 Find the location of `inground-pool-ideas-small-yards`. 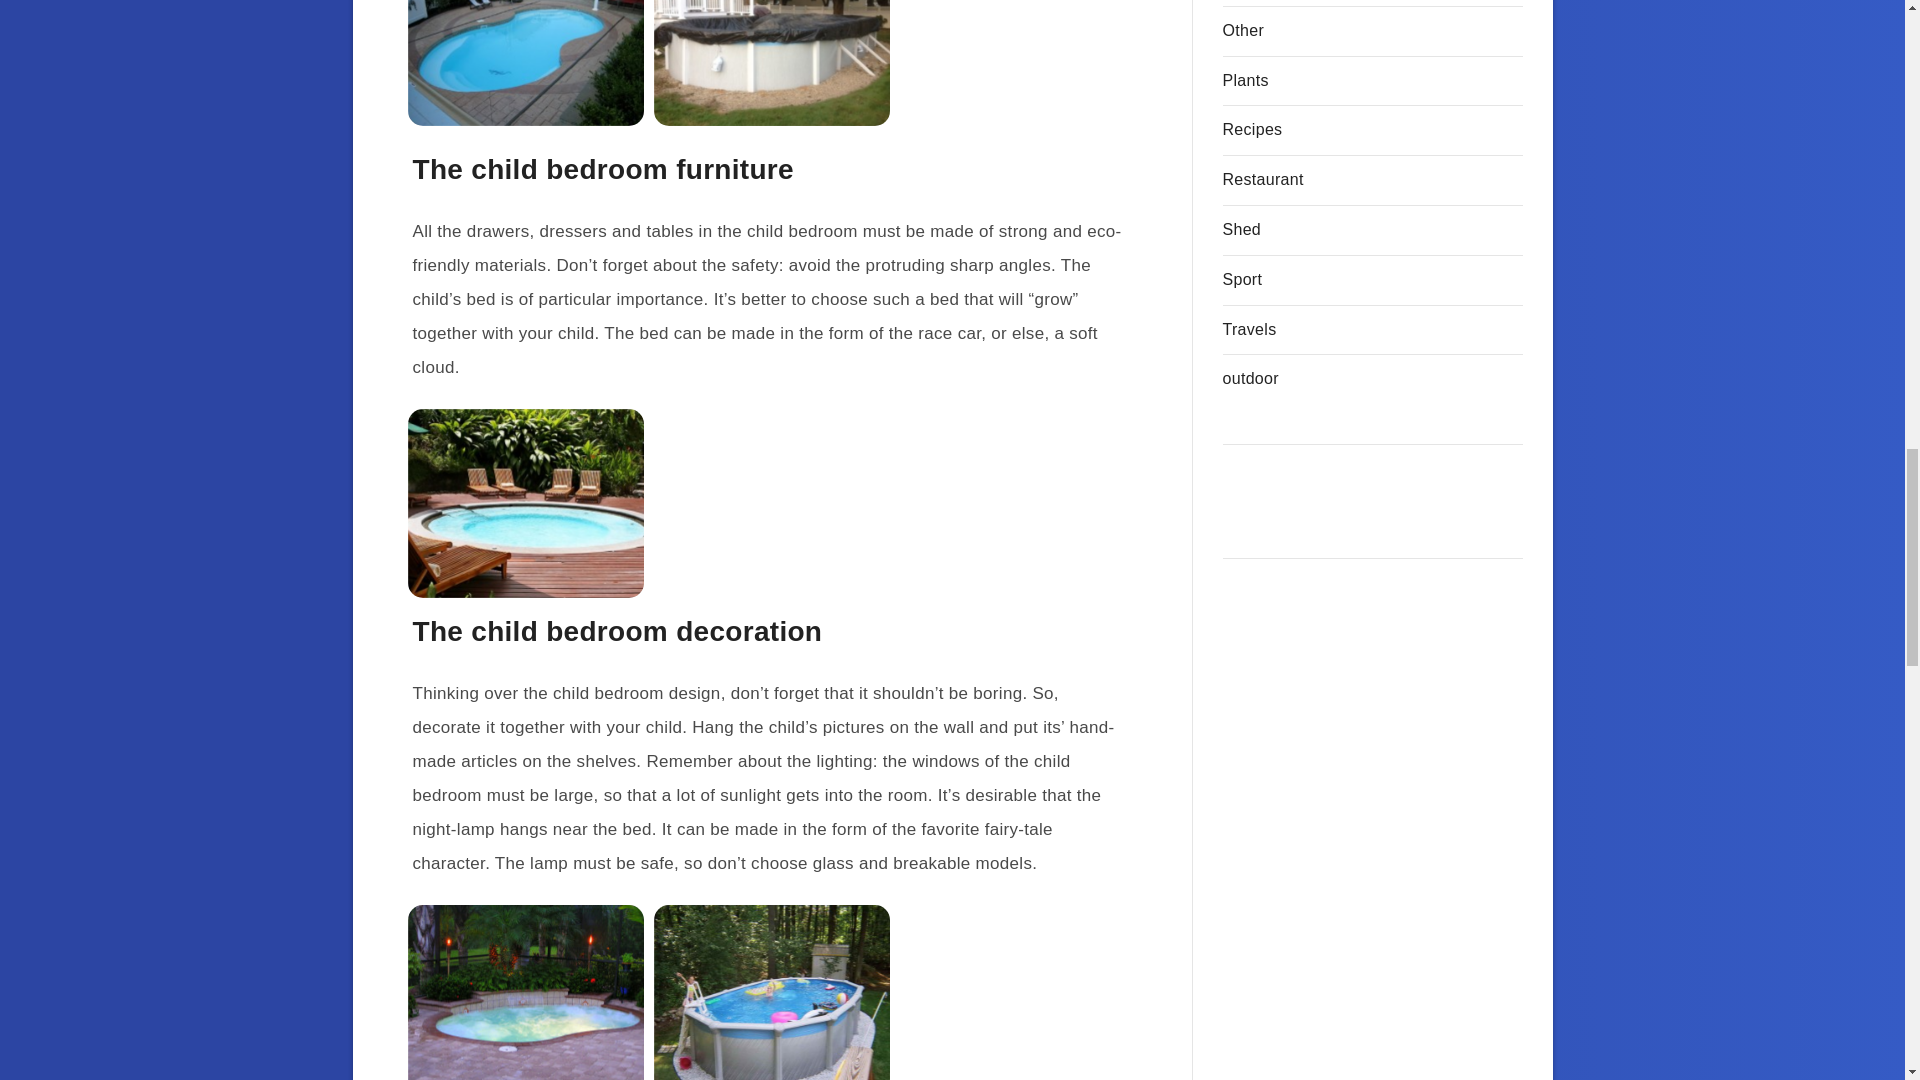

inground-pool-ideas-small-yards is located at coordinates (525, 504).